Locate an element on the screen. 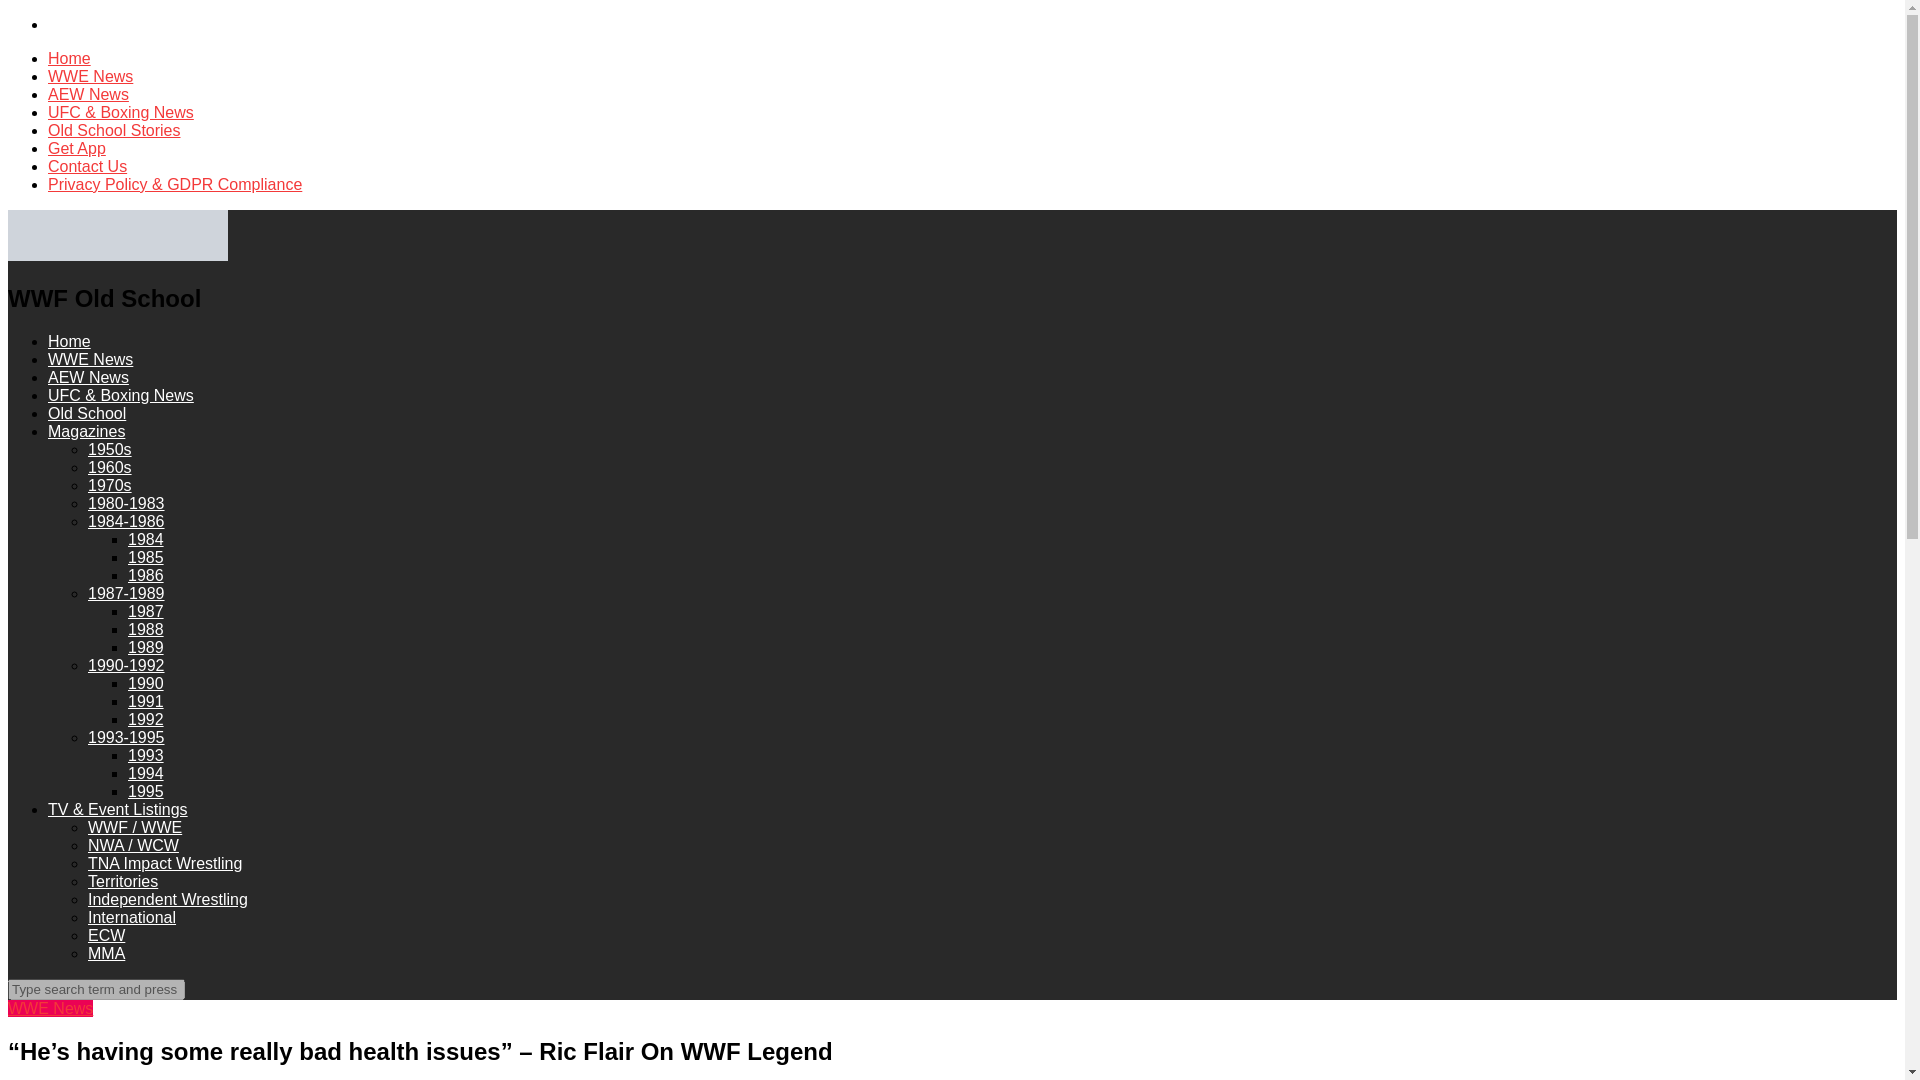 The width and height of the screenshot is (1920, 1080). Old School Stories is located at coordinates (114, 130).